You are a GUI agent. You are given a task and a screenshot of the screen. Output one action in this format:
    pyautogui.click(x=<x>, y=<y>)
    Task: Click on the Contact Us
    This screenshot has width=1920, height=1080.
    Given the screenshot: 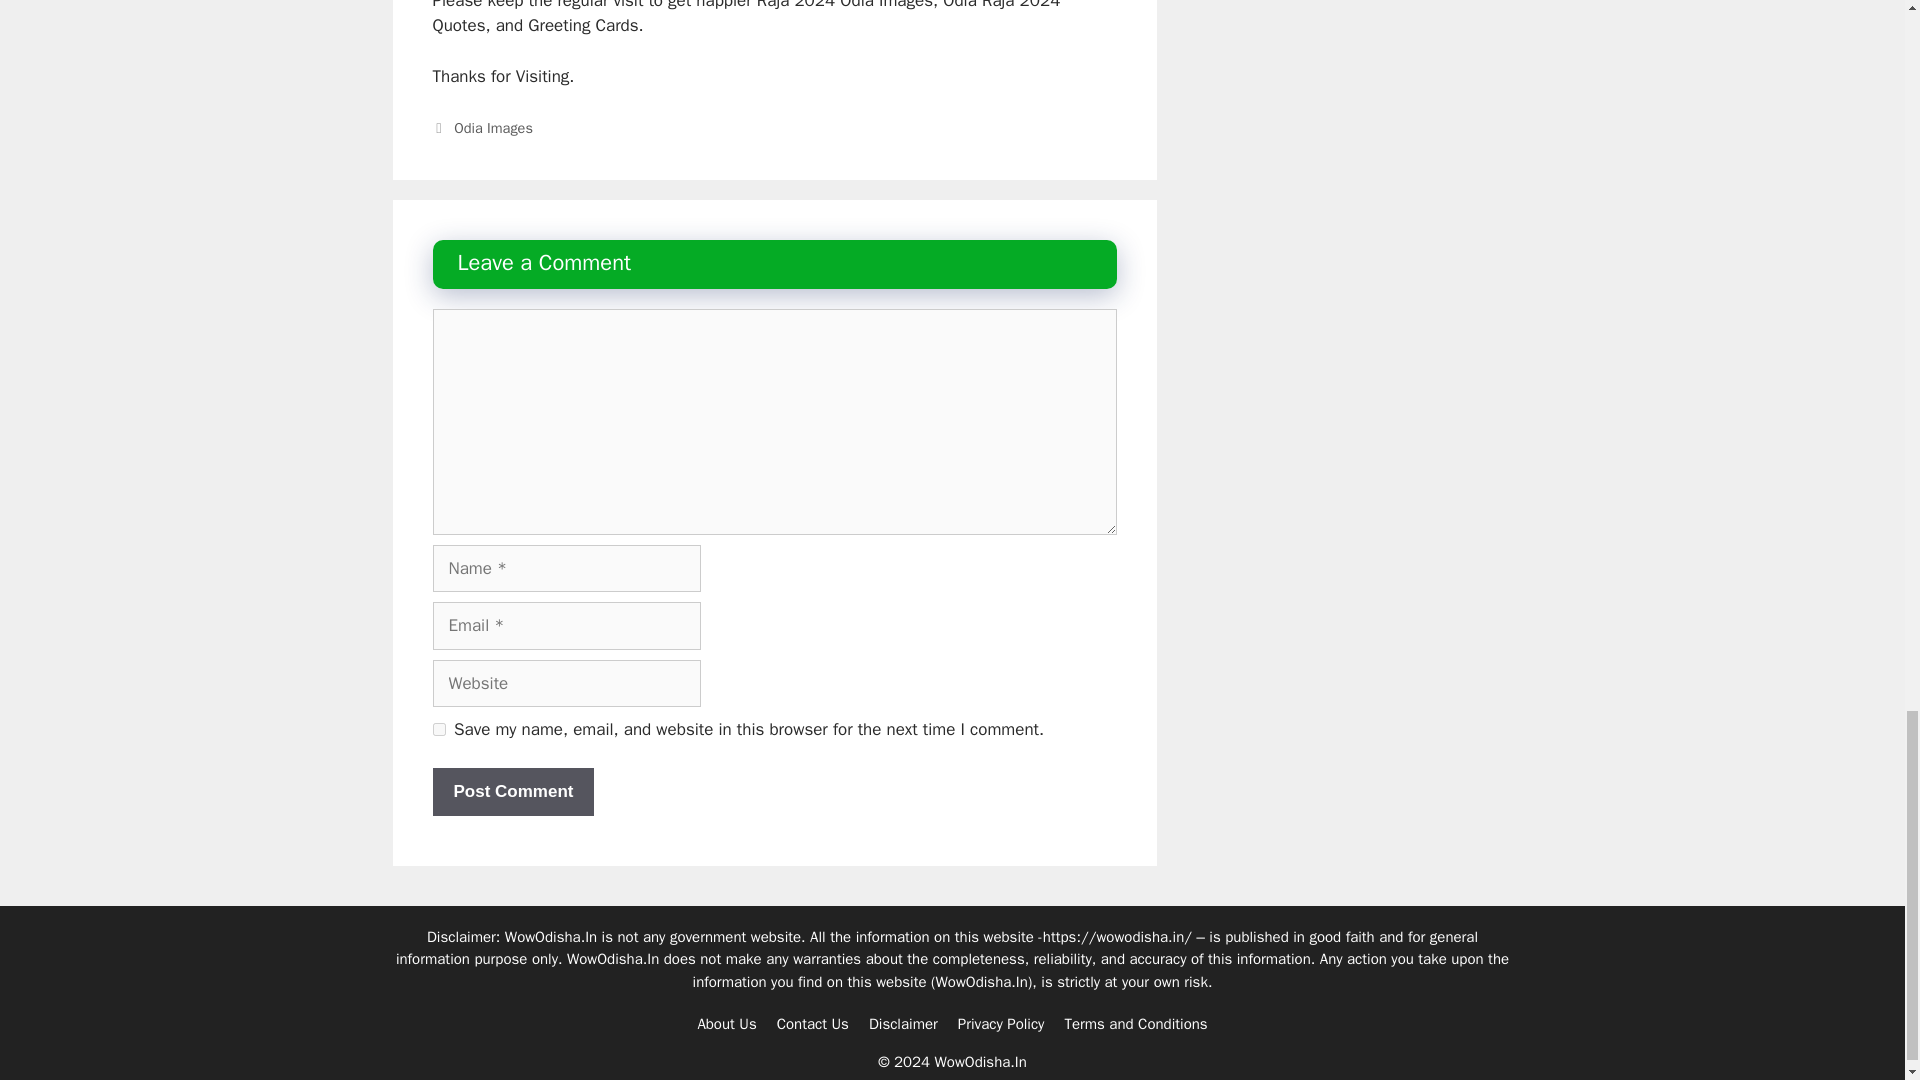 What is the action you would take?
    pyautogui.click(x=812, y=1024)
    